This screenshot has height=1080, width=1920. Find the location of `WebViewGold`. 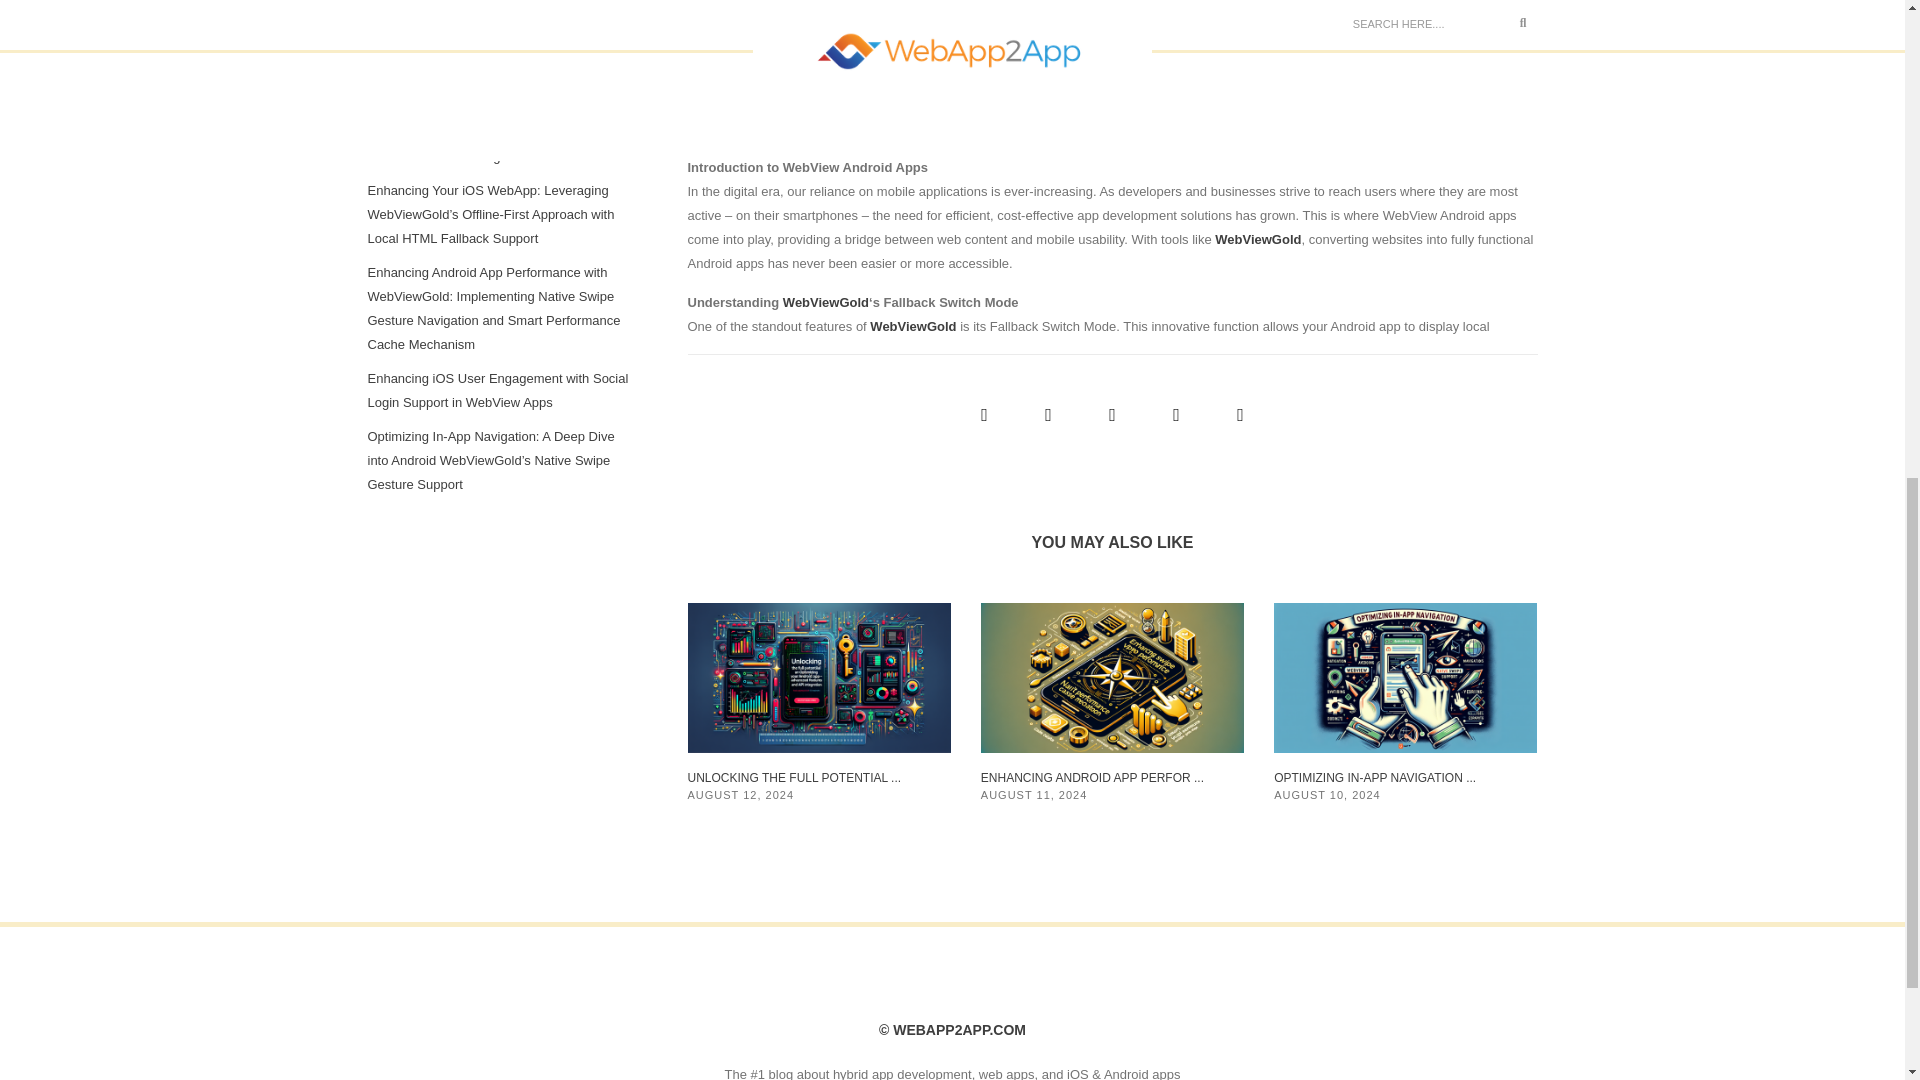

WebViewGold is located at coordinates (1258, 240).